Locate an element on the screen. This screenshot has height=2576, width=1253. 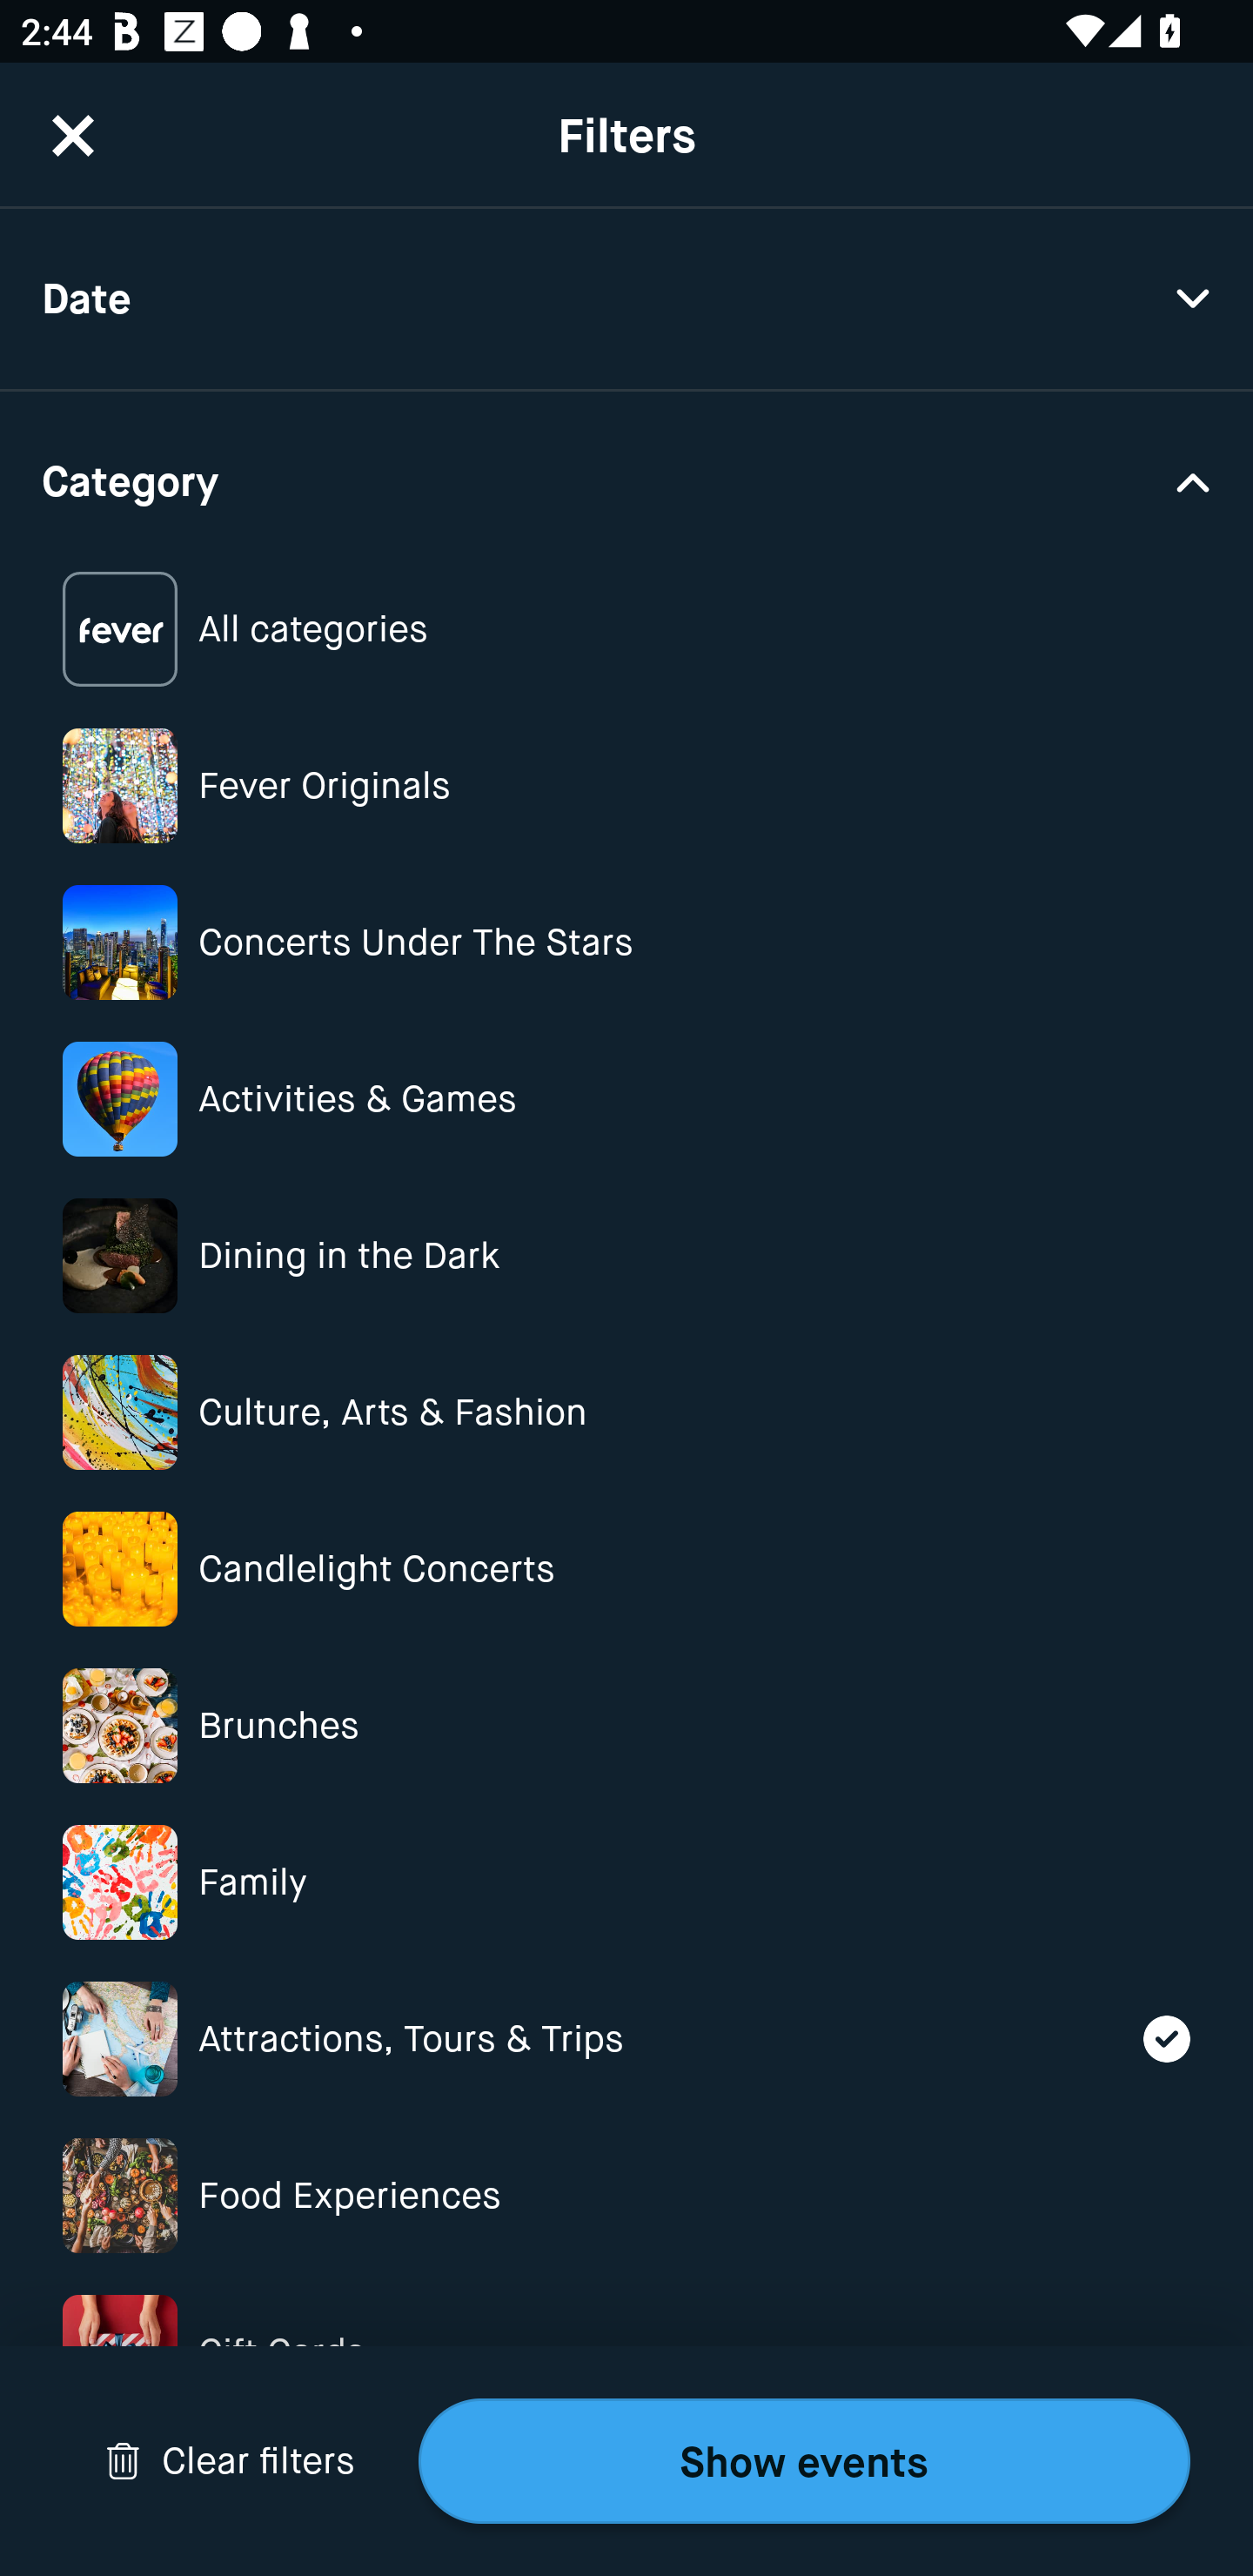
Category Image Activities & Games is located at coordinates (626, 1098).